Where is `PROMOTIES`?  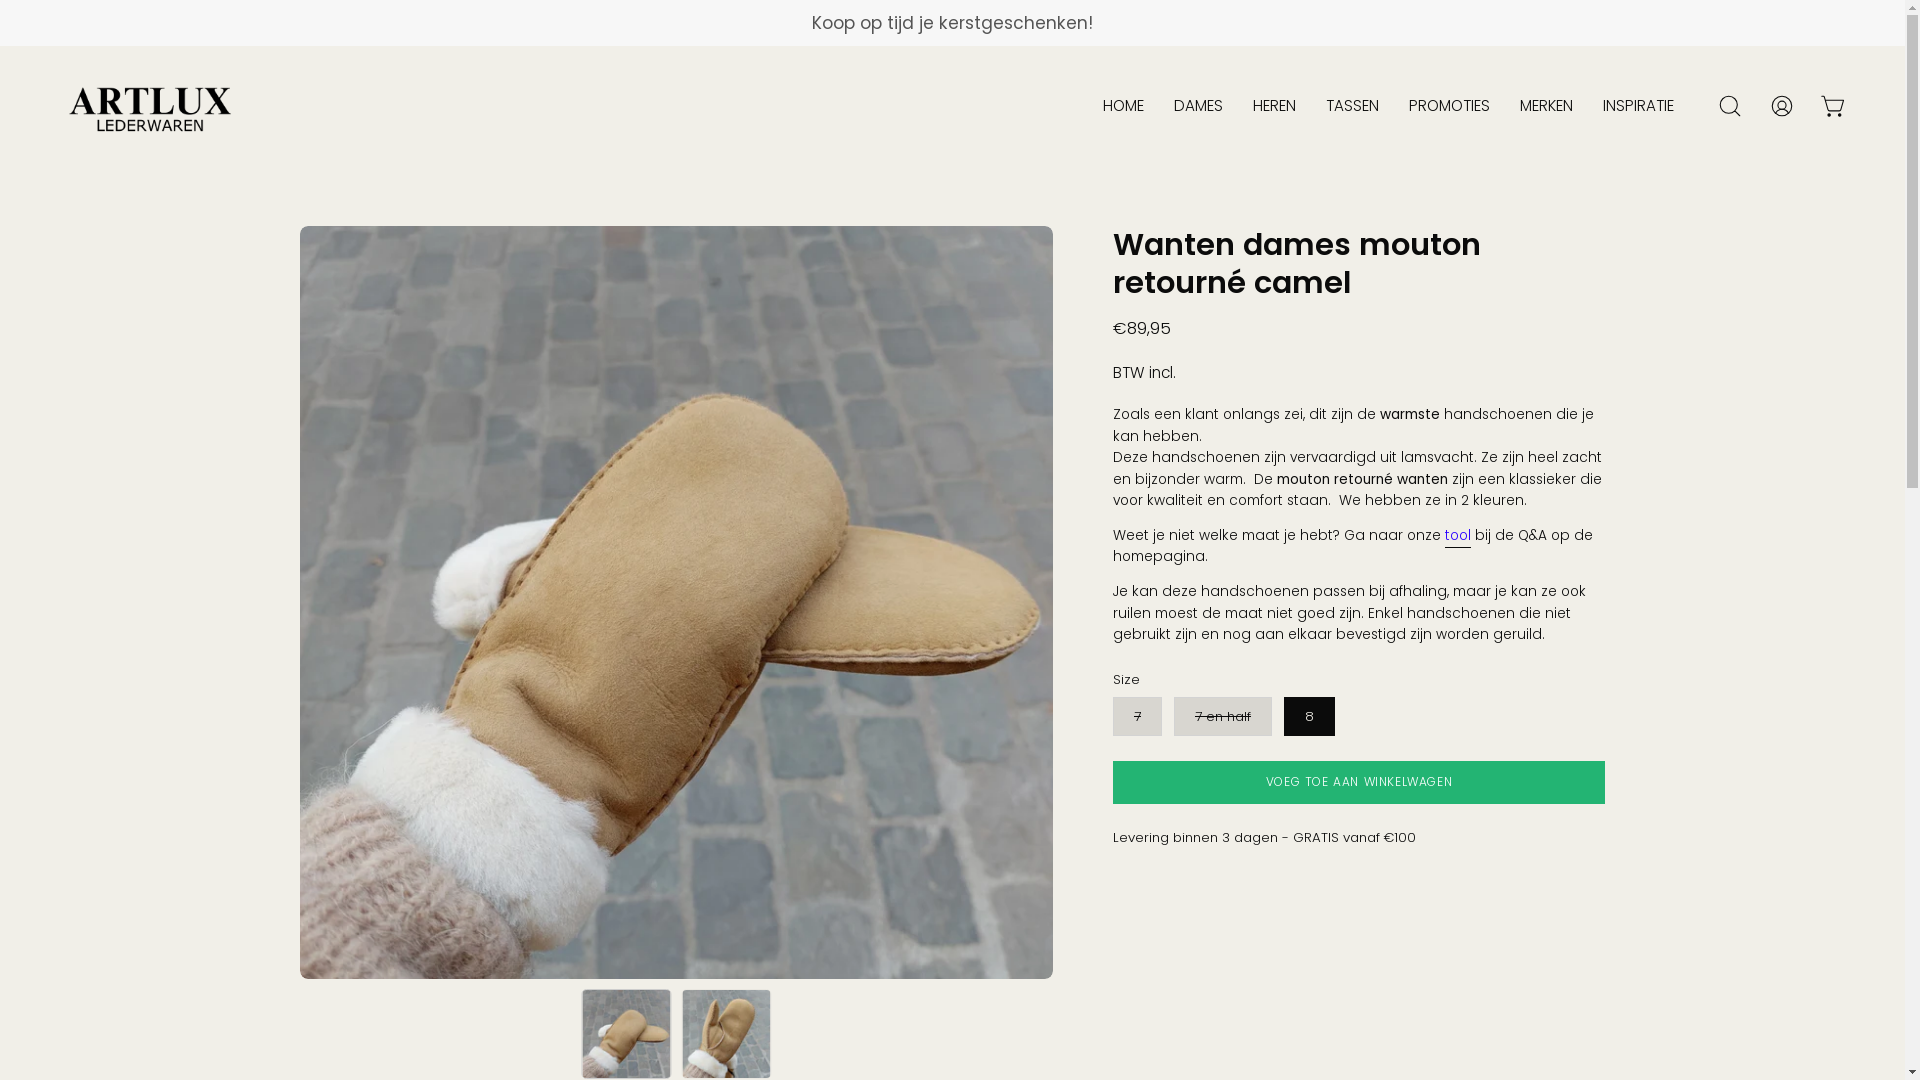 PROMOTIES is located at coordinates (1450, 106).